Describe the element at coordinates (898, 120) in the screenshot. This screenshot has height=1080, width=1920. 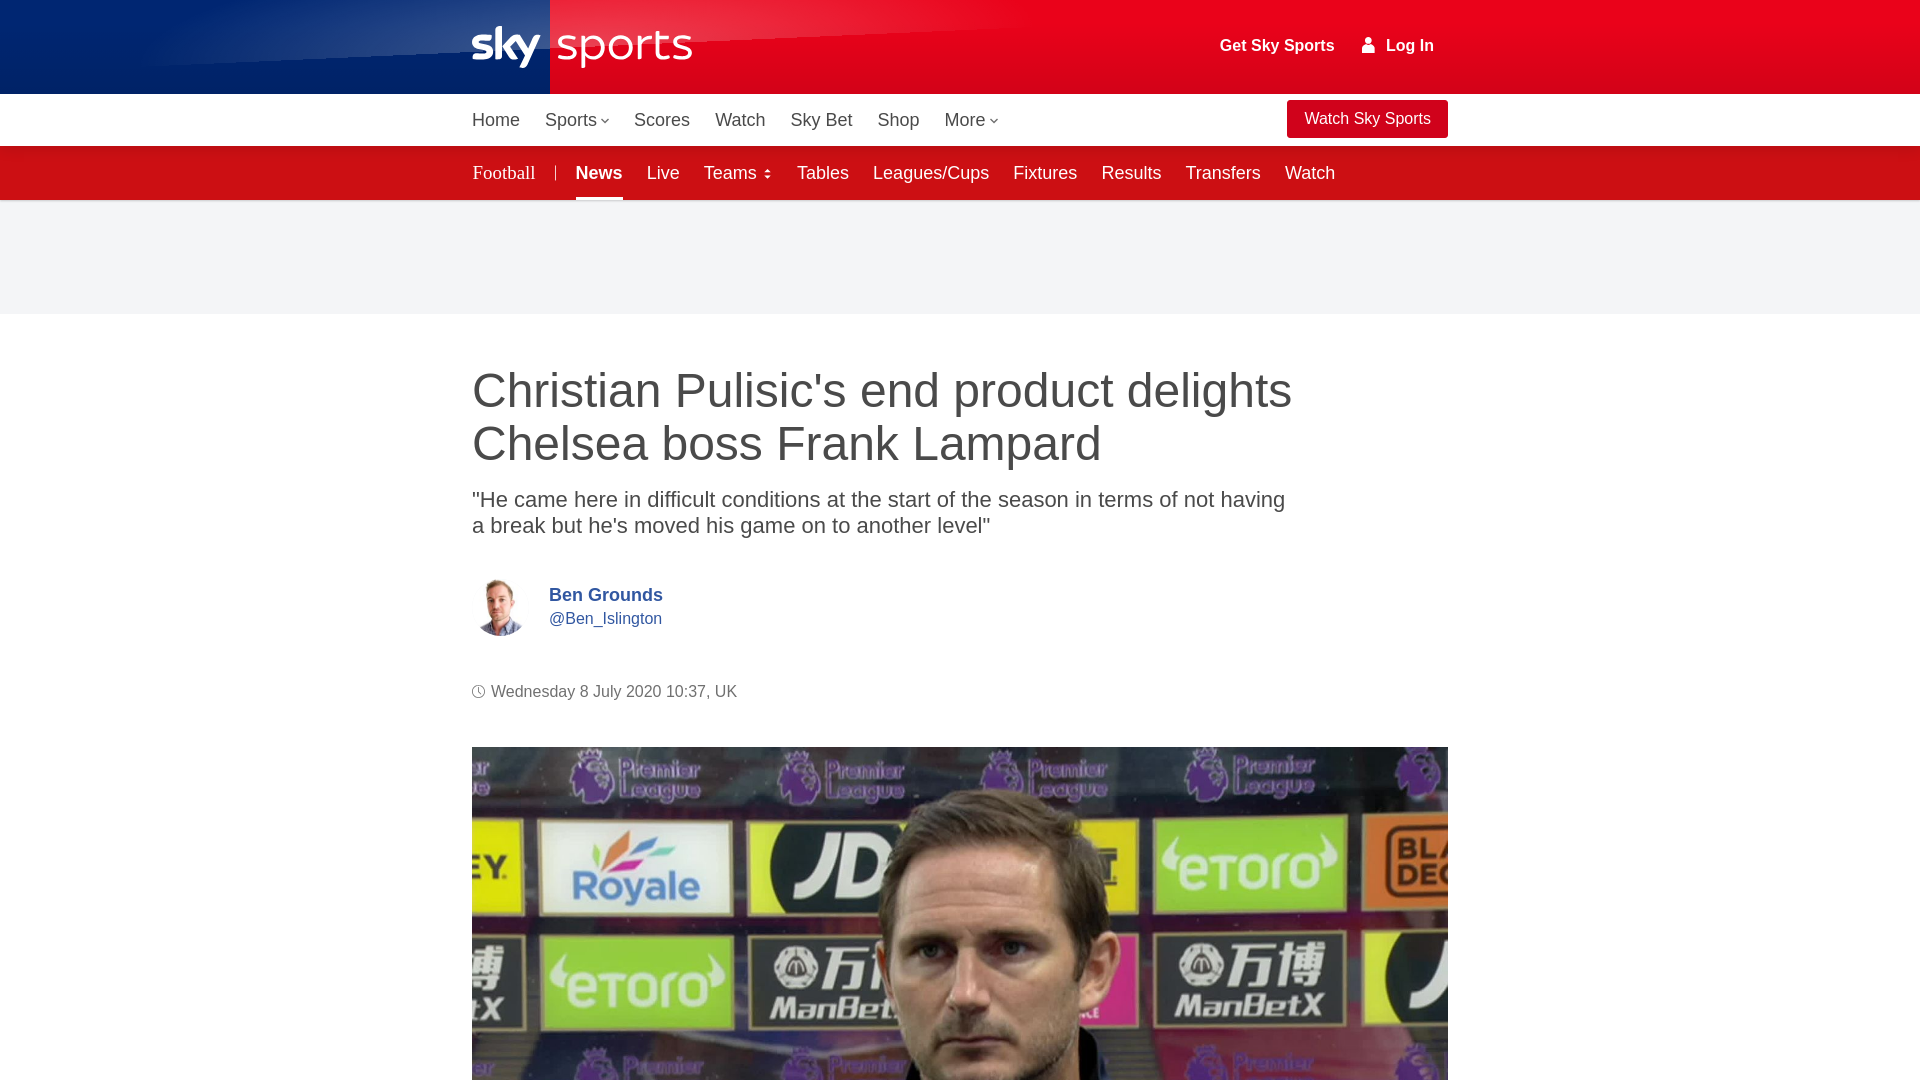
I see `Shop` at that location.